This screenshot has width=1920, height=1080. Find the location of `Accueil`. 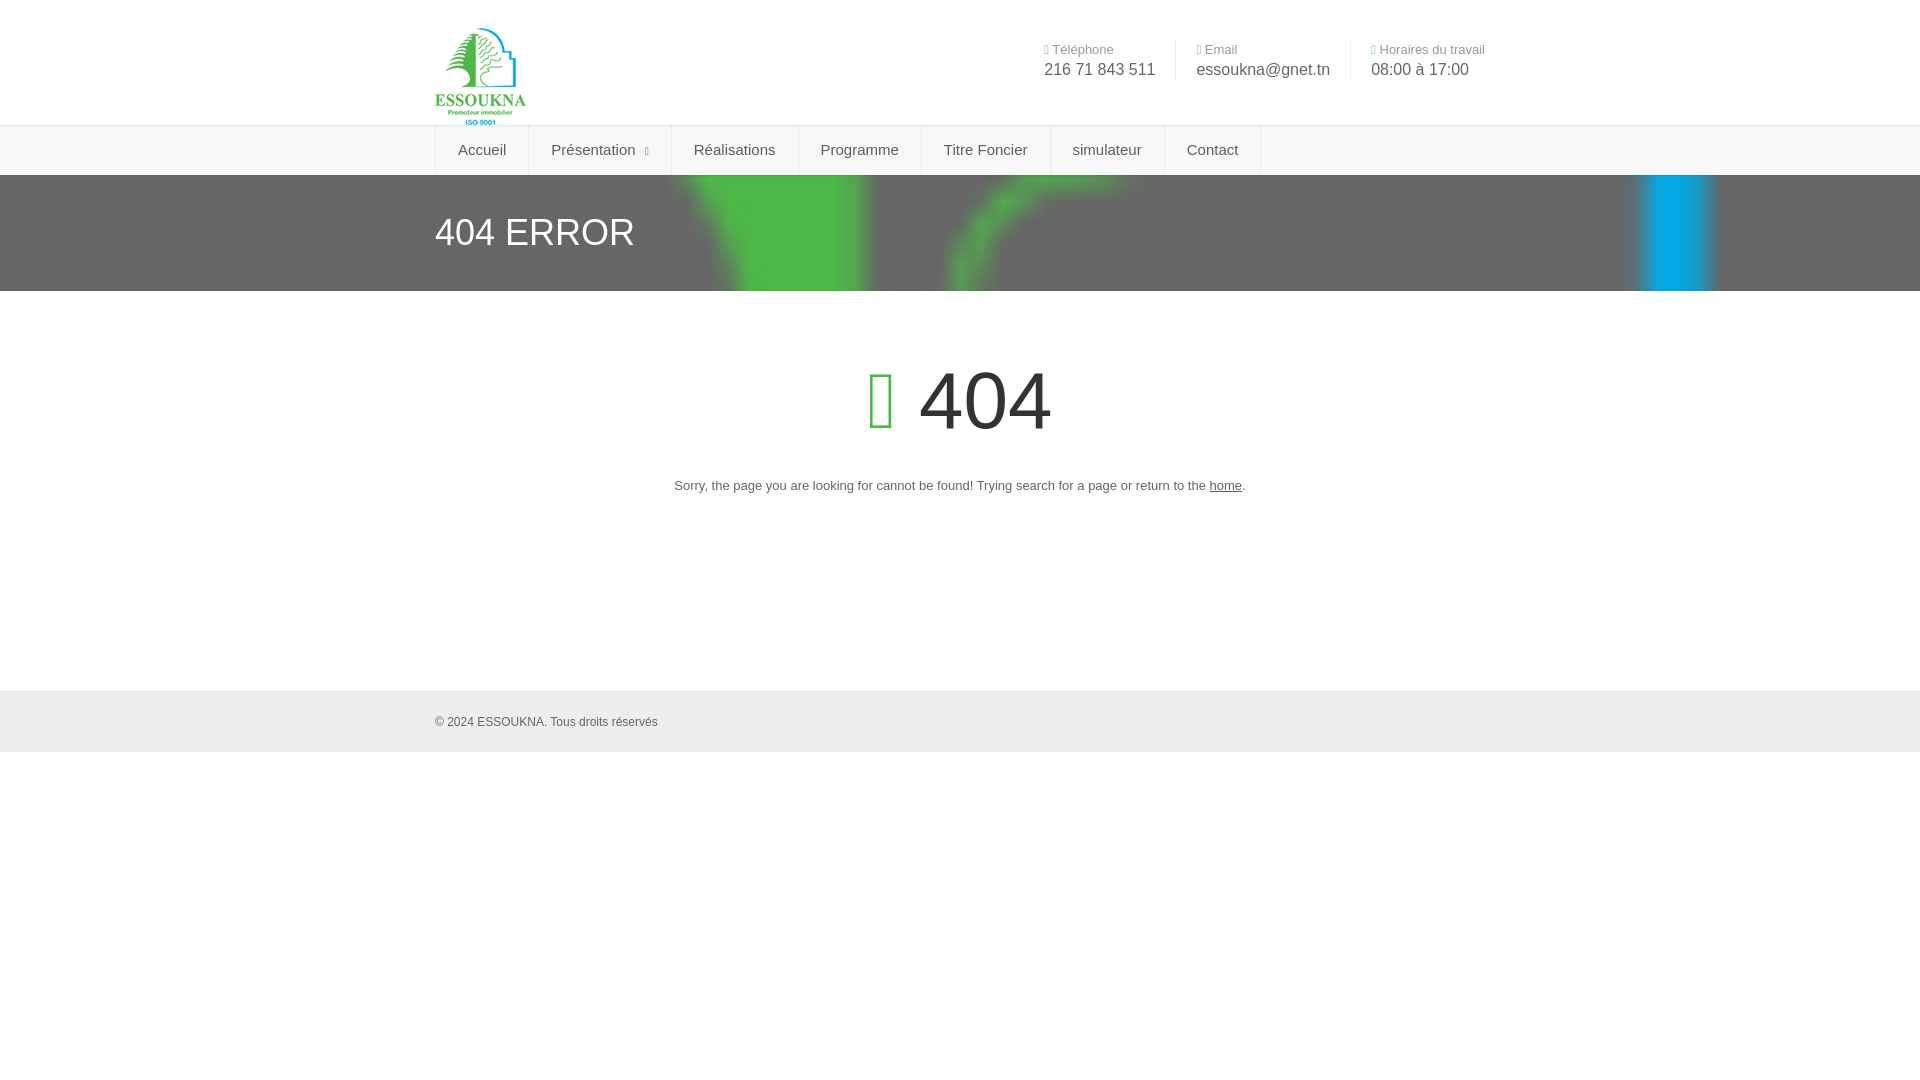

Accueil is located at coordinates (482, 150).